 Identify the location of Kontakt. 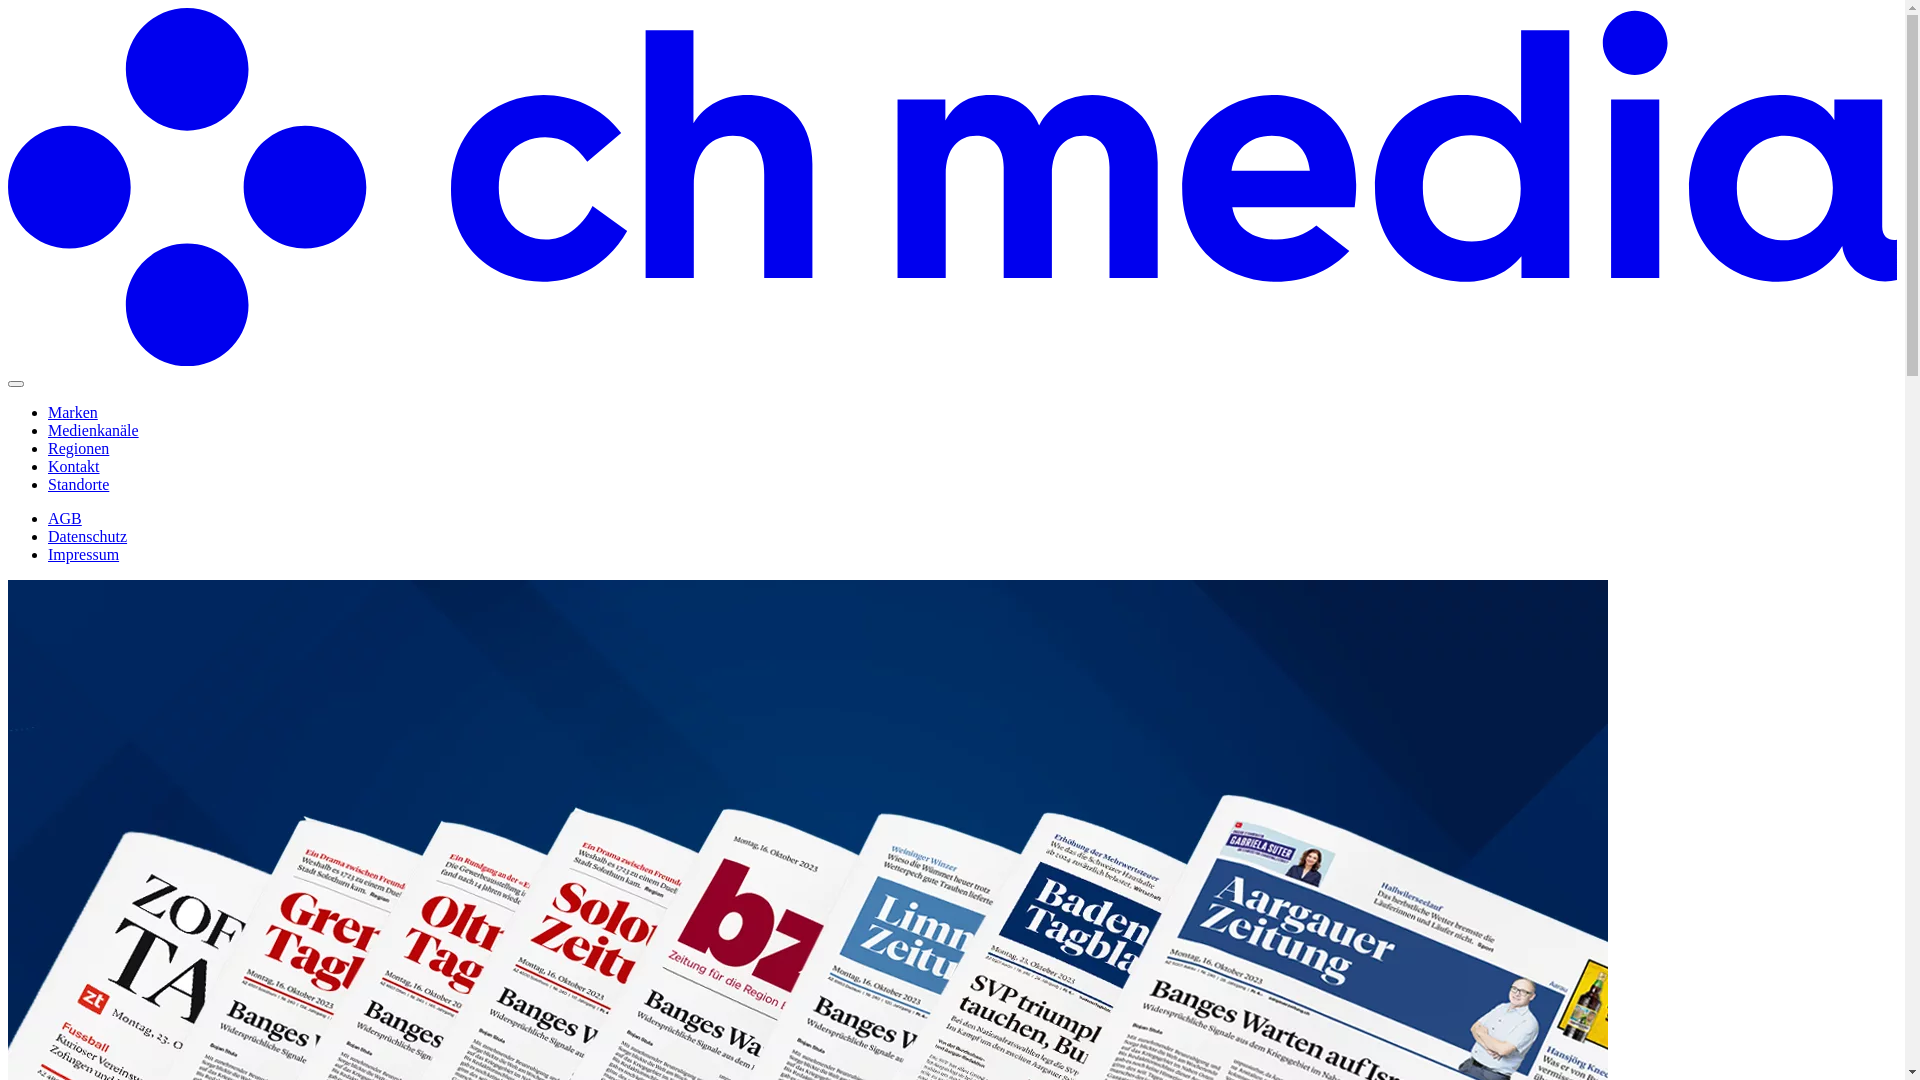
(74, 466).